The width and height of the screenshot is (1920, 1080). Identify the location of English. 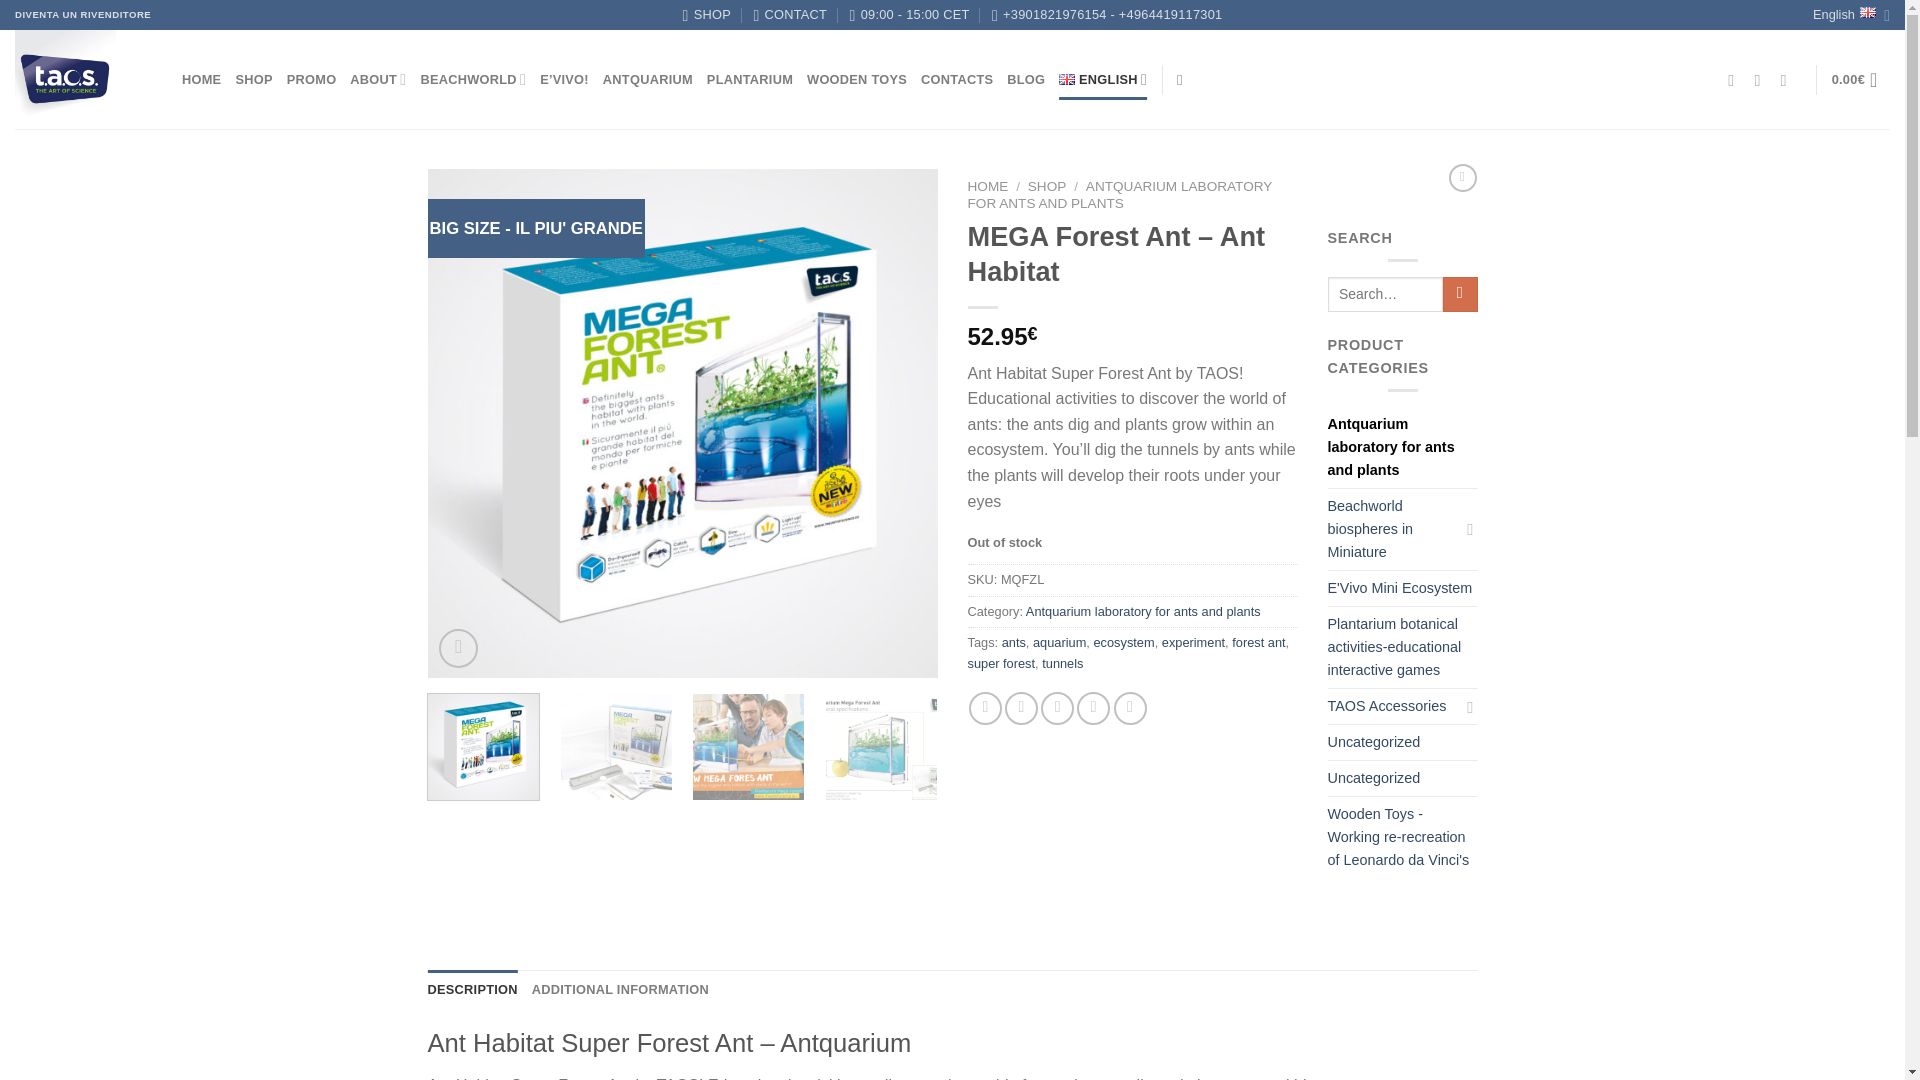
(1850, 15).